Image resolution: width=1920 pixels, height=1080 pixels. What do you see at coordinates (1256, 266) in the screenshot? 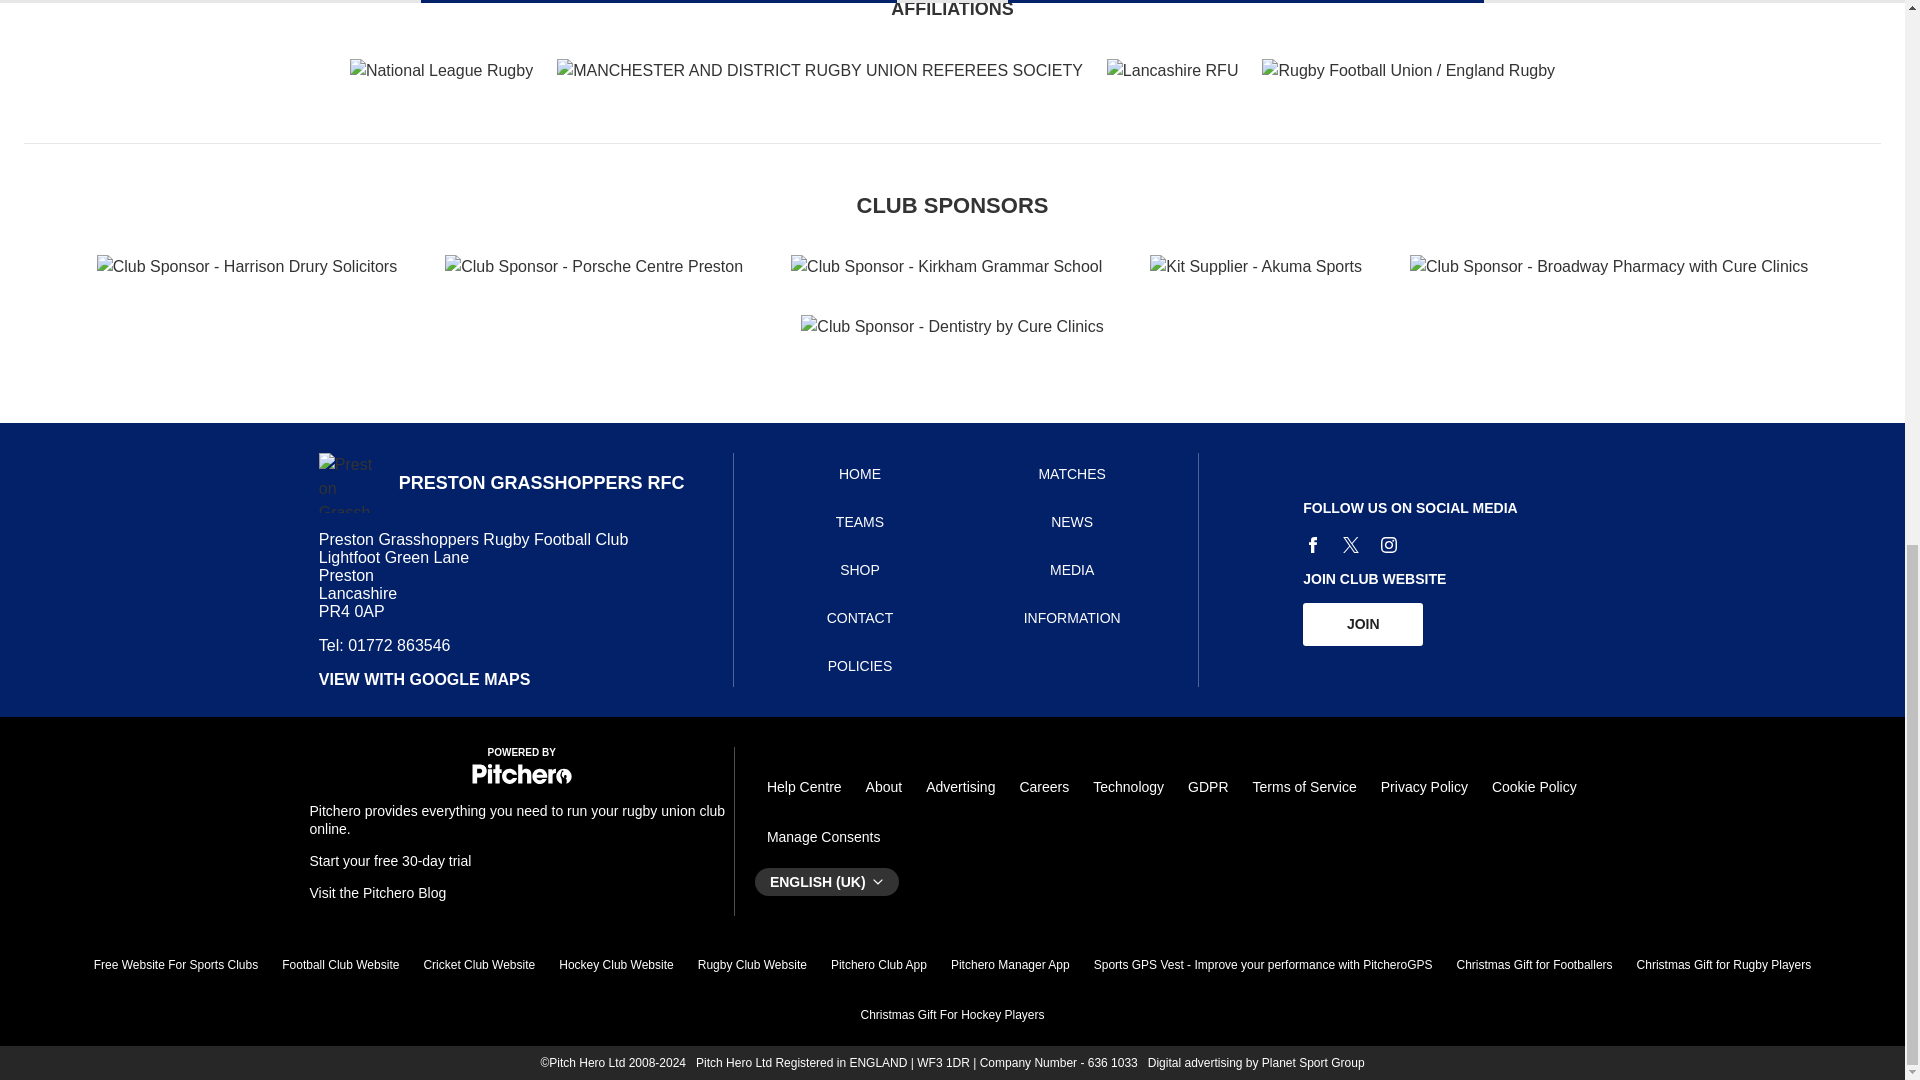
I see `Kit Supplier - Akuma Sports` at bounding box center [1256, 266].